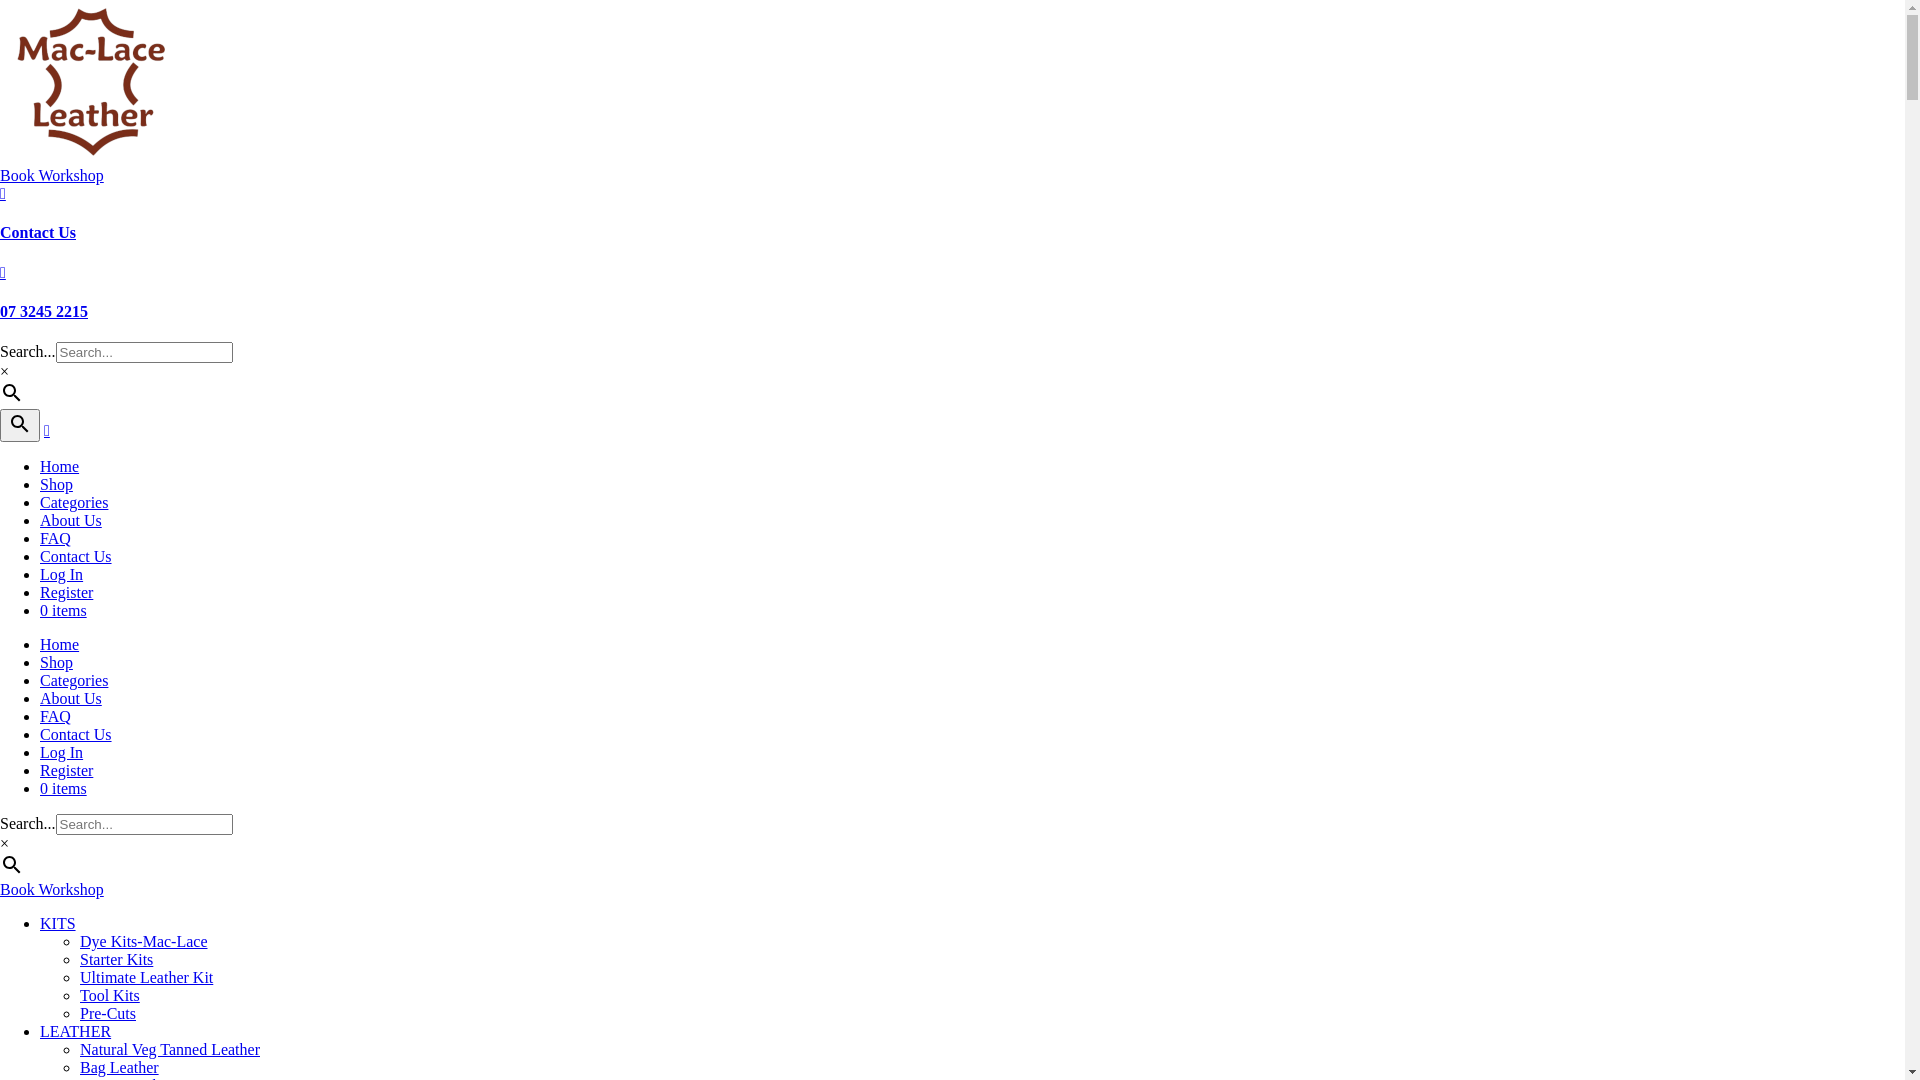 Image resolution: width=1920 pixels, height=1080 pixels. What do you see at coordinates (56, 484) in the screenshot?
I see `Shop` at bounding box center [56, 484].